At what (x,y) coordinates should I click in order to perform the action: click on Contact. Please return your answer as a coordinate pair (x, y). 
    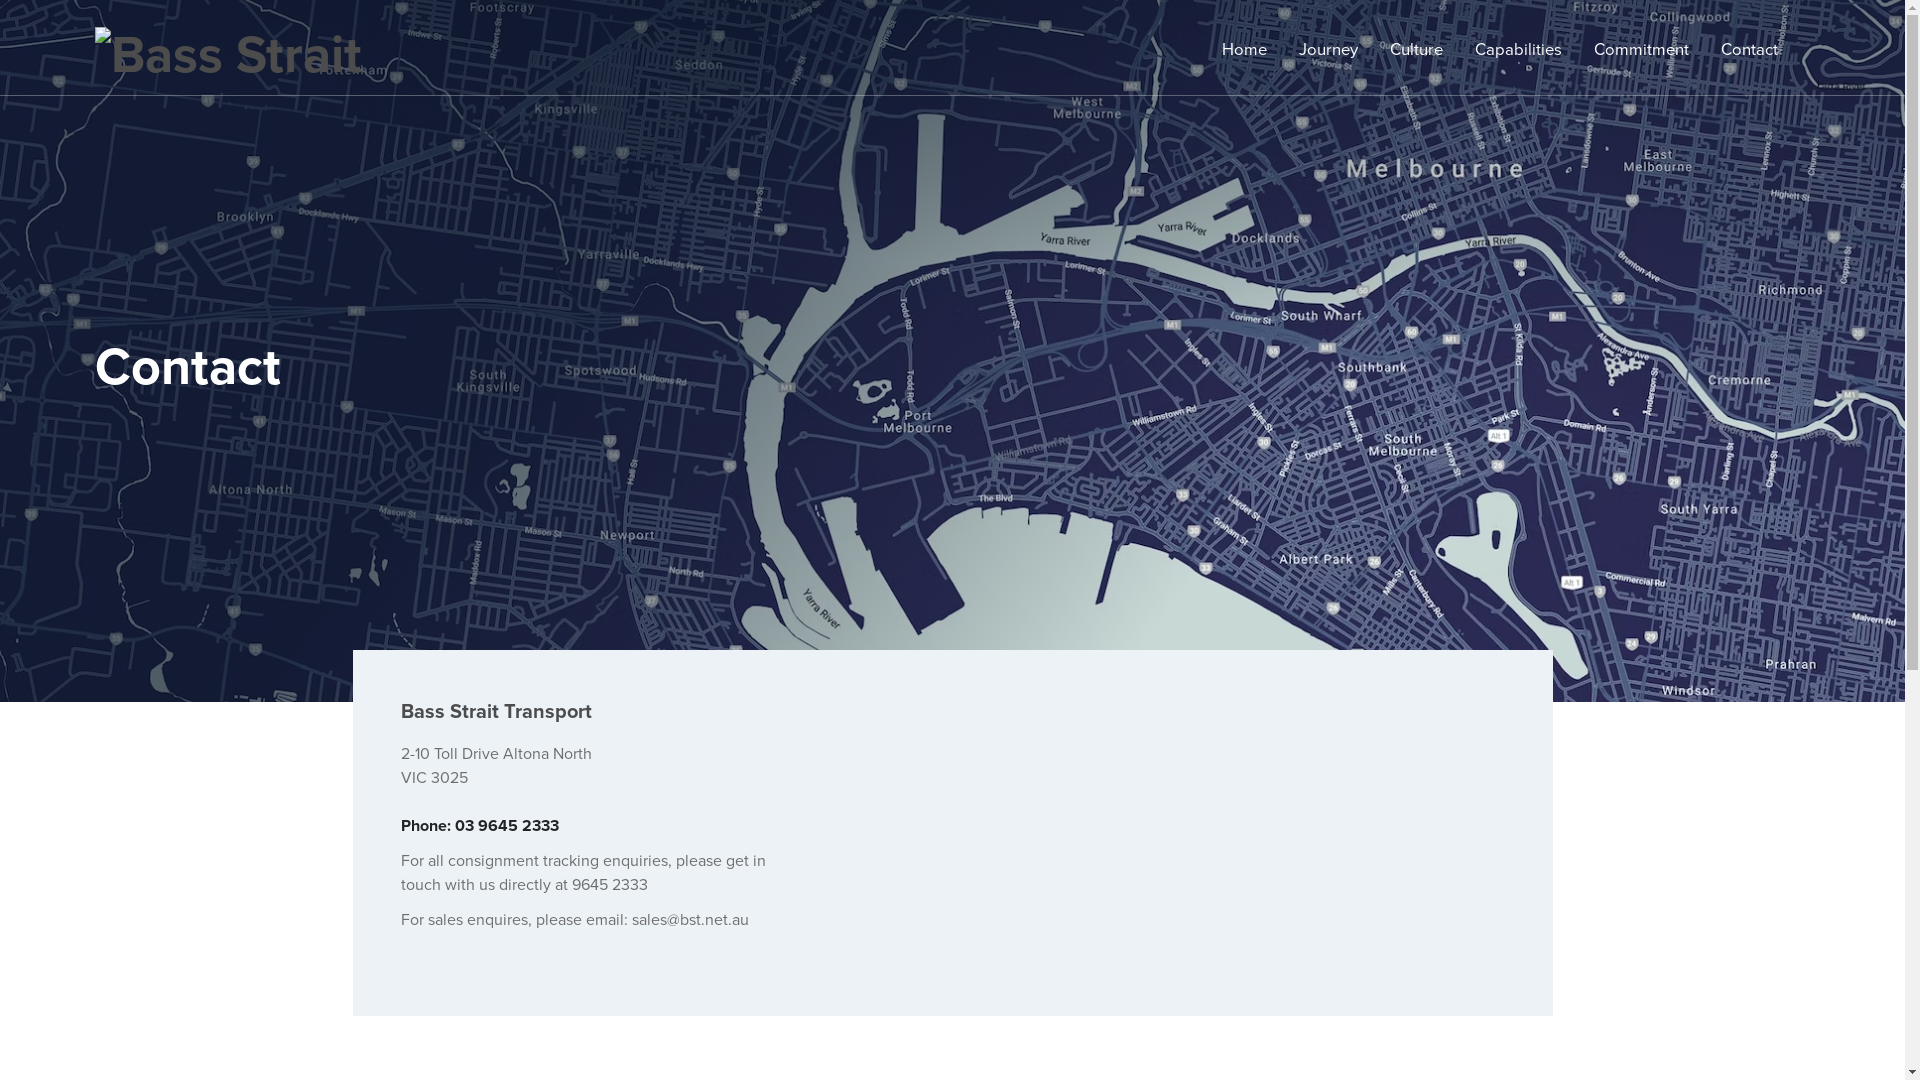
    Looking at the image, I should click on (1750, 50).